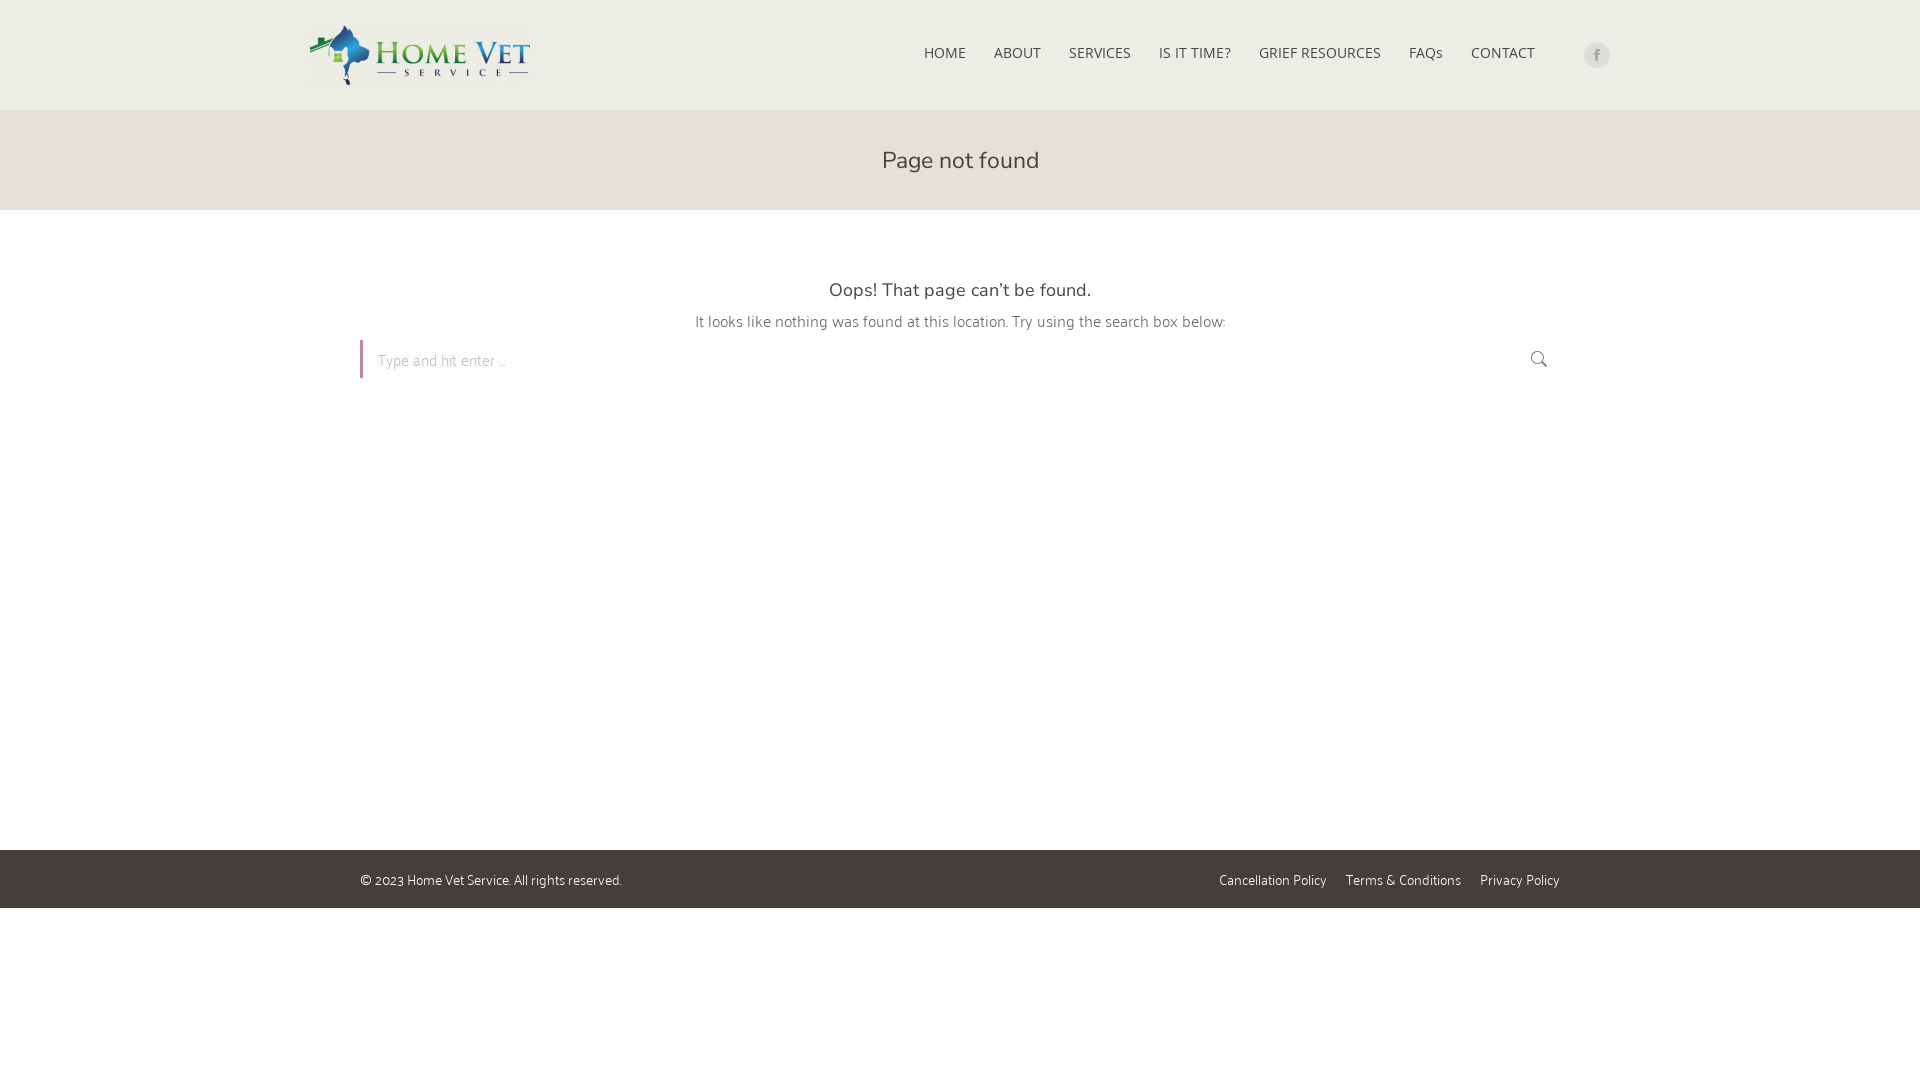 The width and height of the screenshot is (1920, 1080). Describe the element at coordinates (1503, 55) in the screenshot. I see `CONTACT` at that location.